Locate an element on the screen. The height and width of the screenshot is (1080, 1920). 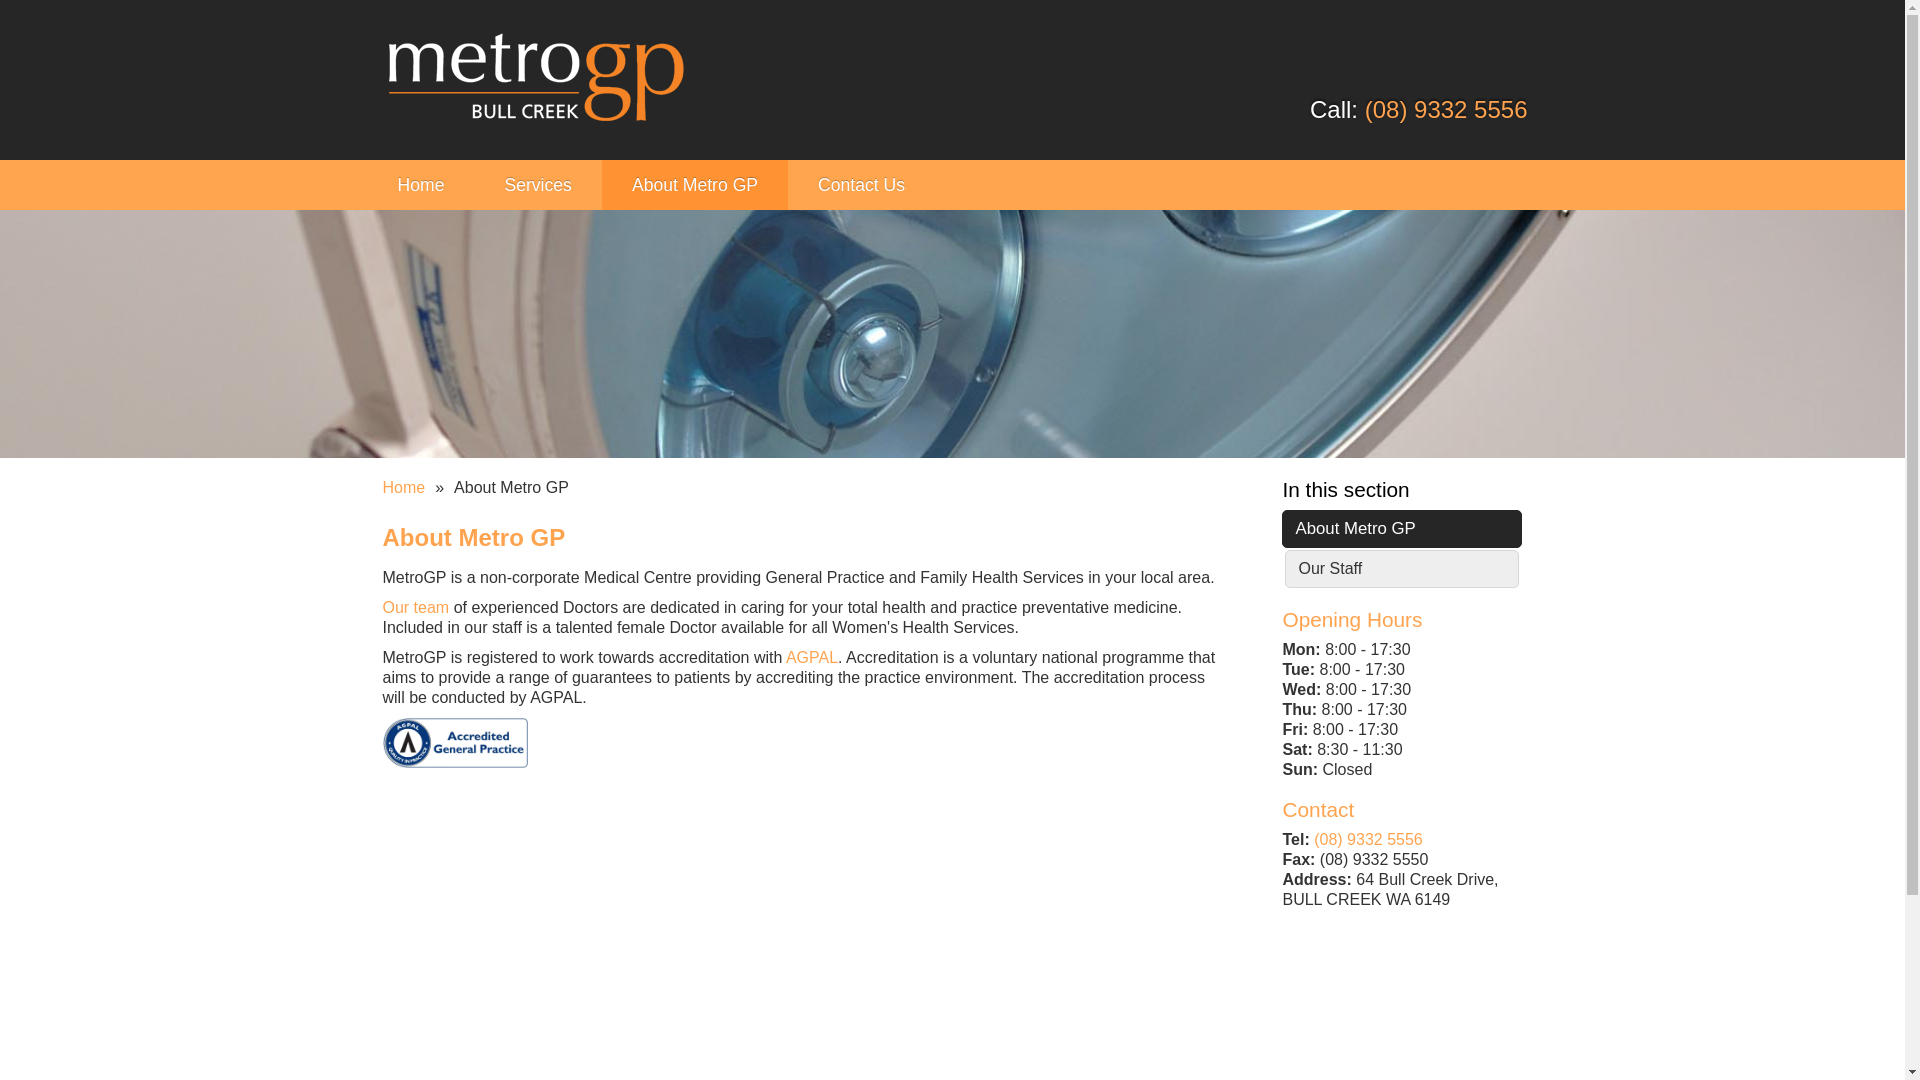
Our team is located at coordinates (416, 608).